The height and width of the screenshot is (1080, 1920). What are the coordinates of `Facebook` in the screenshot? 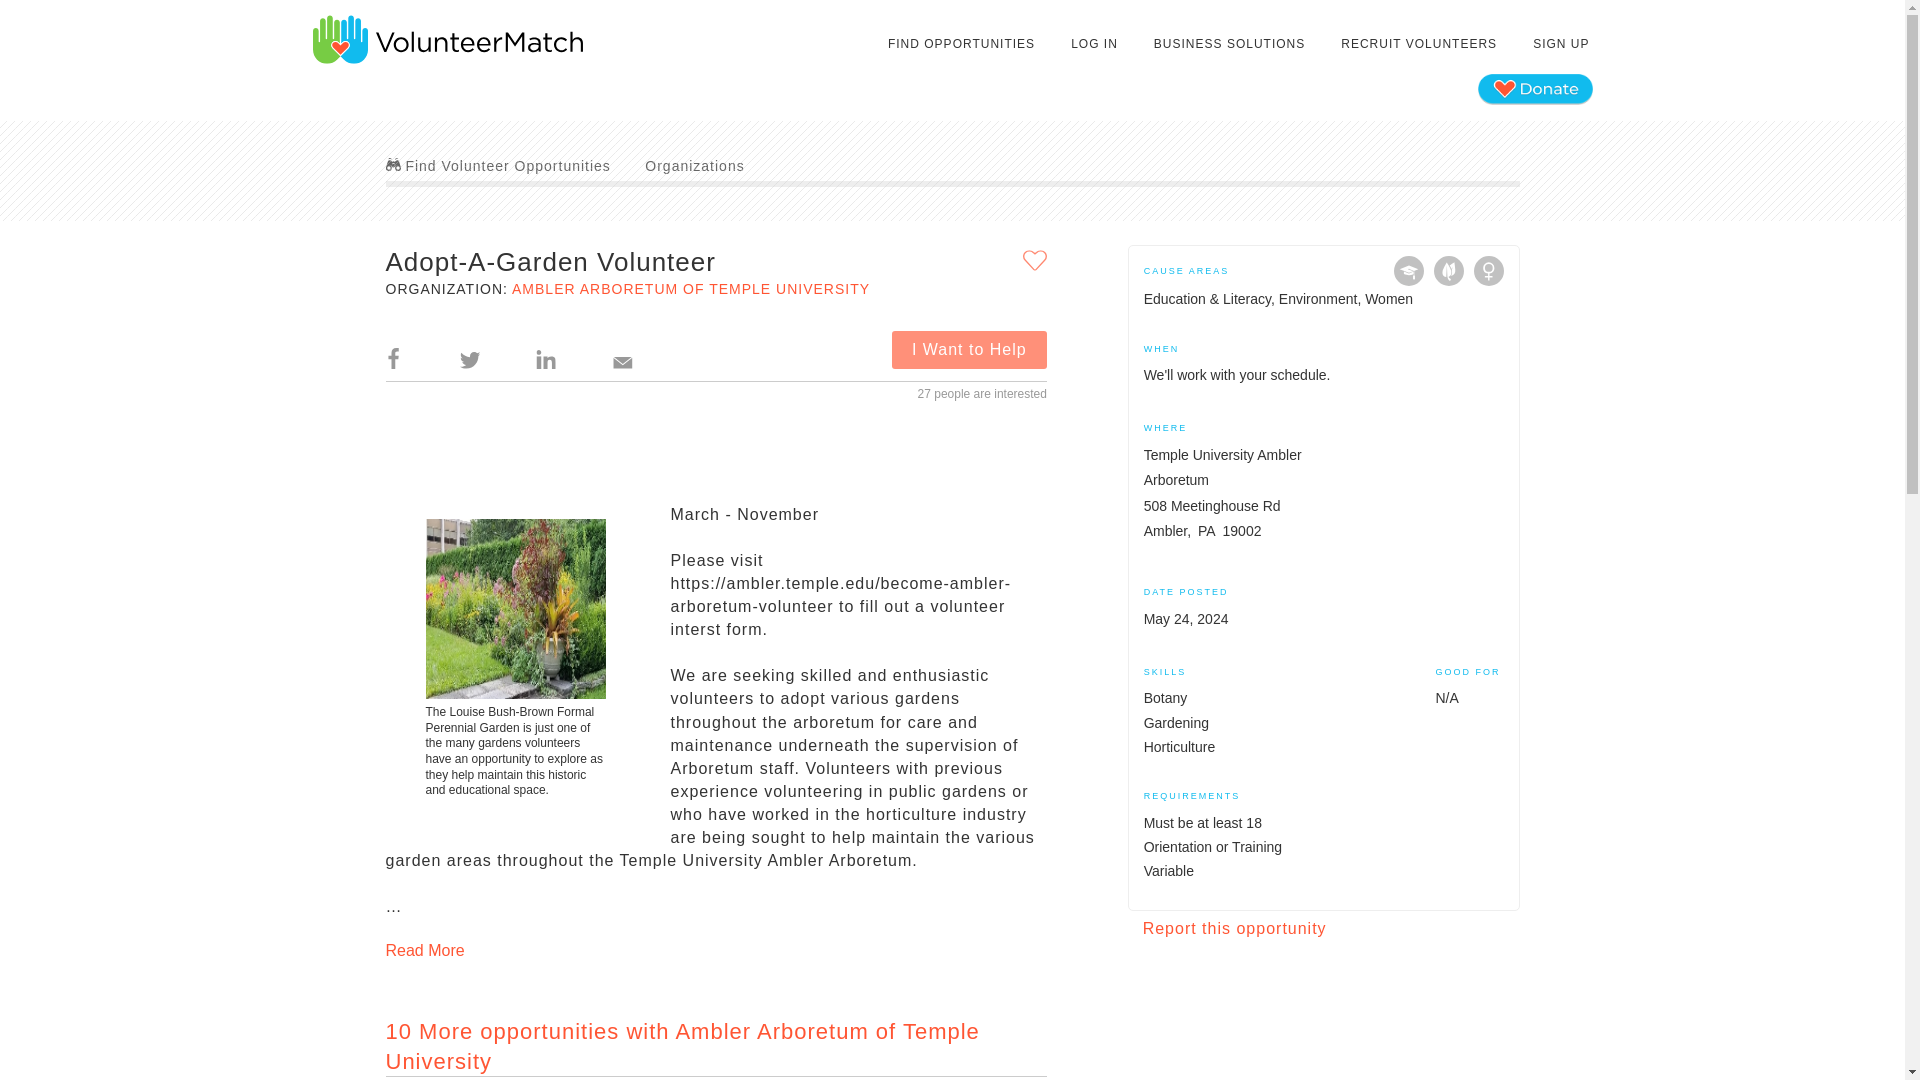 It's located at (393, 348).